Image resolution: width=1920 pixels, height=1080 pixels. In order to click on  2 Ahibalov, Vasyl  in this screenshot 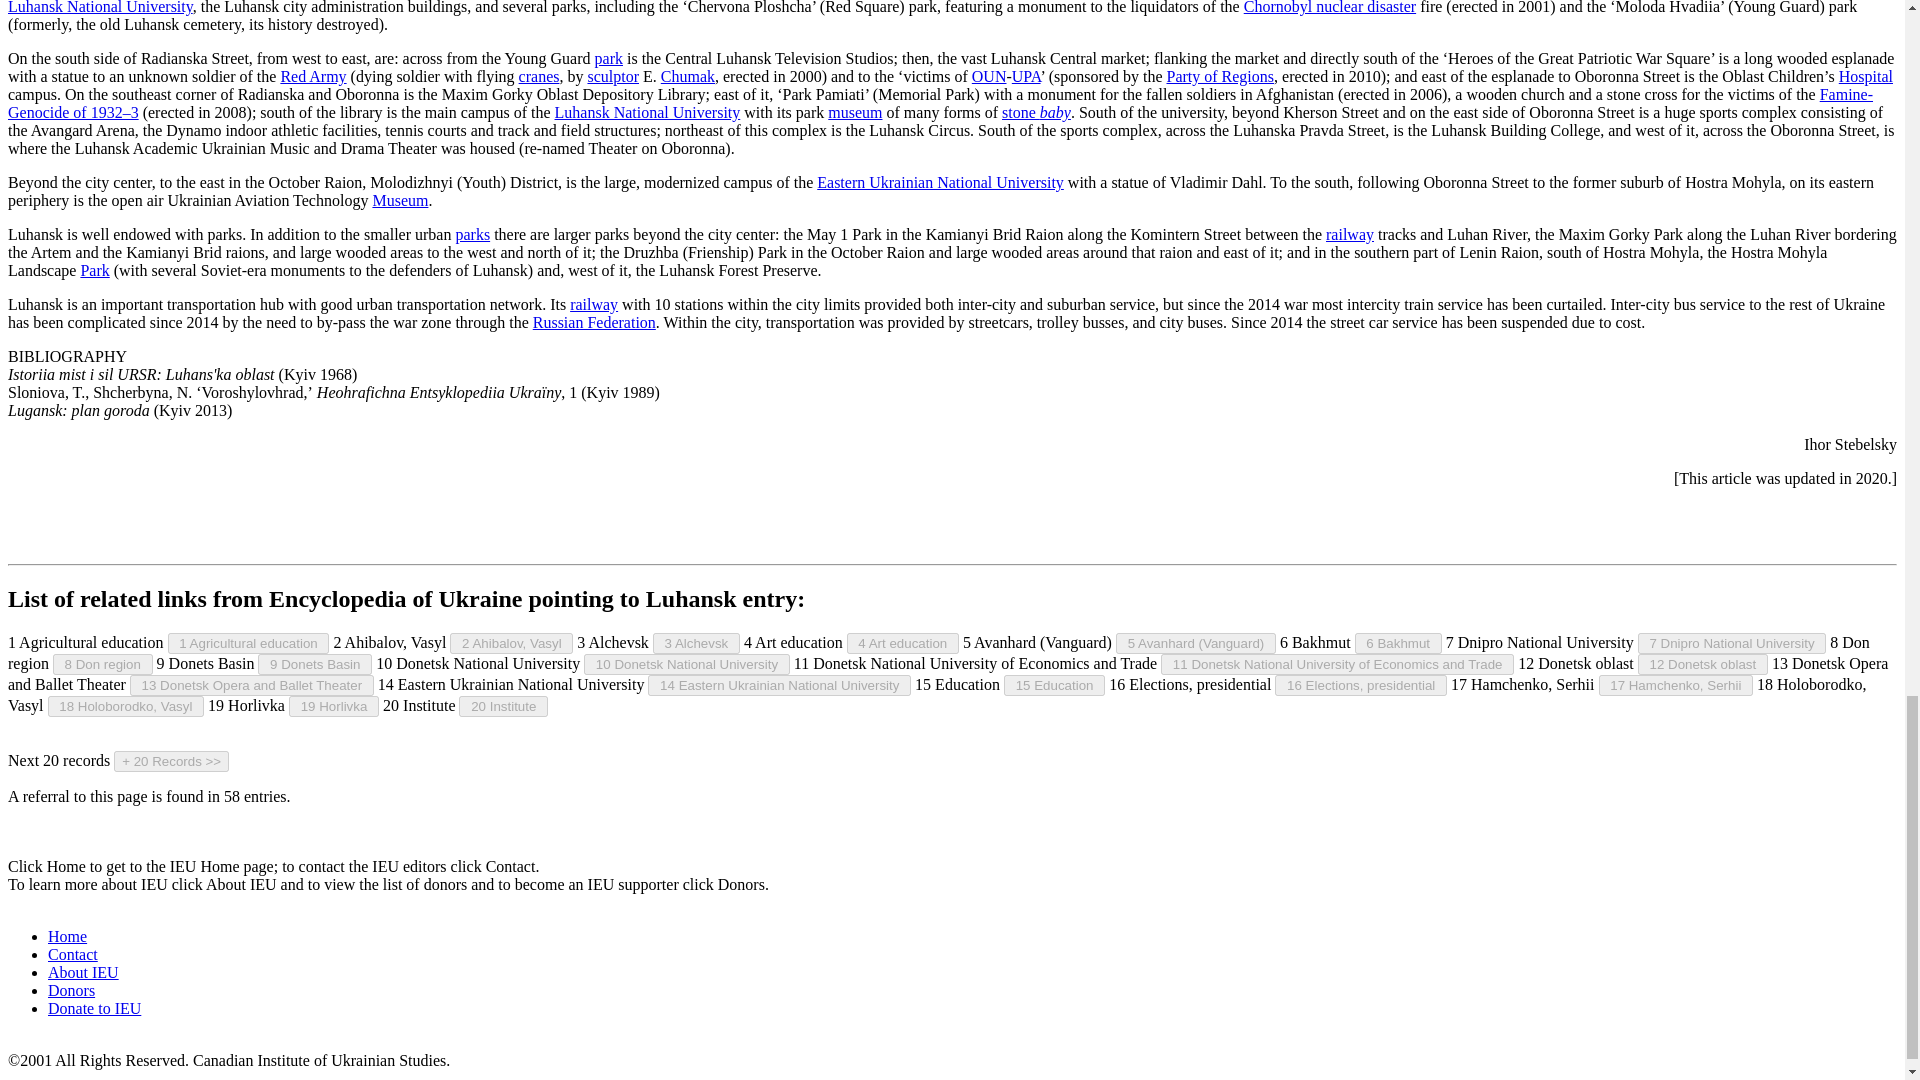, I will do `click(510, 643)`.